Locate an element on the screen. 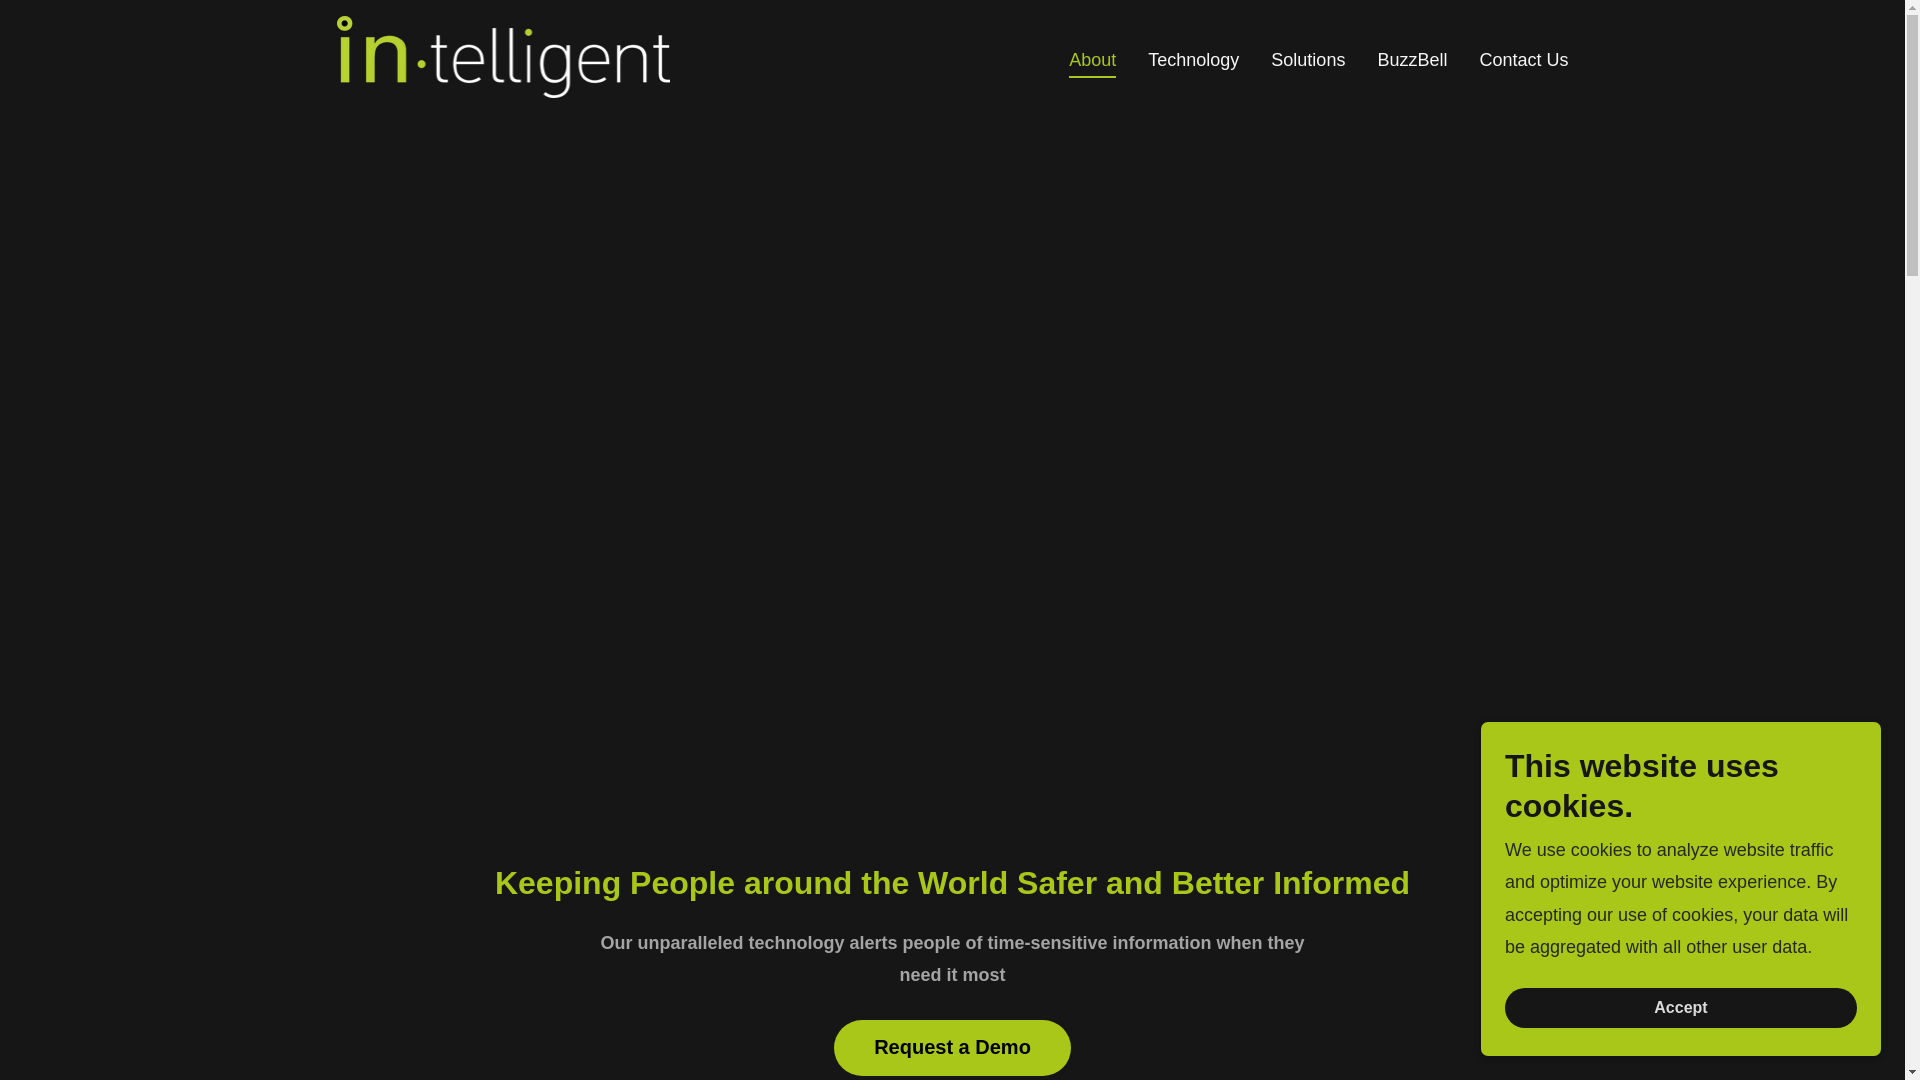 This screenshot has width=1920, height=1080. Accept is located at coordinates (1680, 1008).